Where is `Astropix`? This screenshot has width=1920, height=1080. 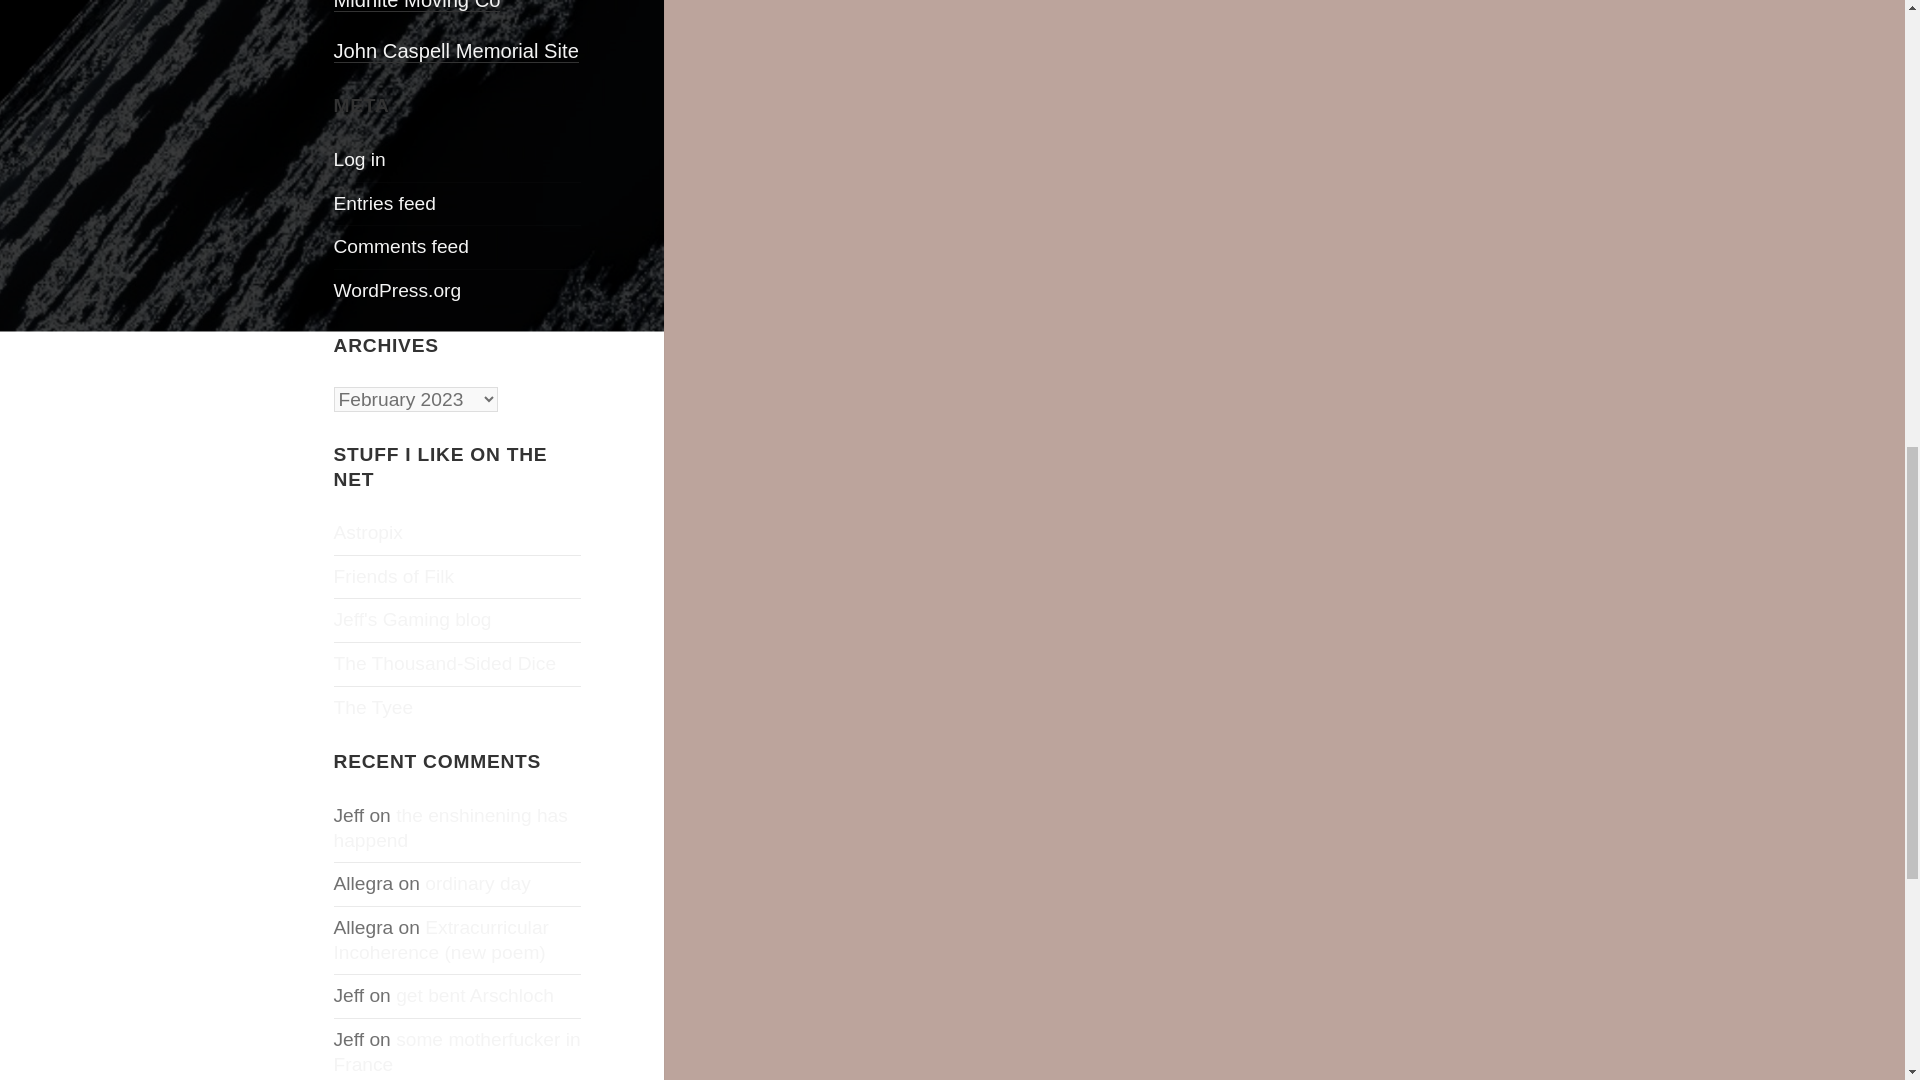
Astropix is located at coordinates (368, 532).